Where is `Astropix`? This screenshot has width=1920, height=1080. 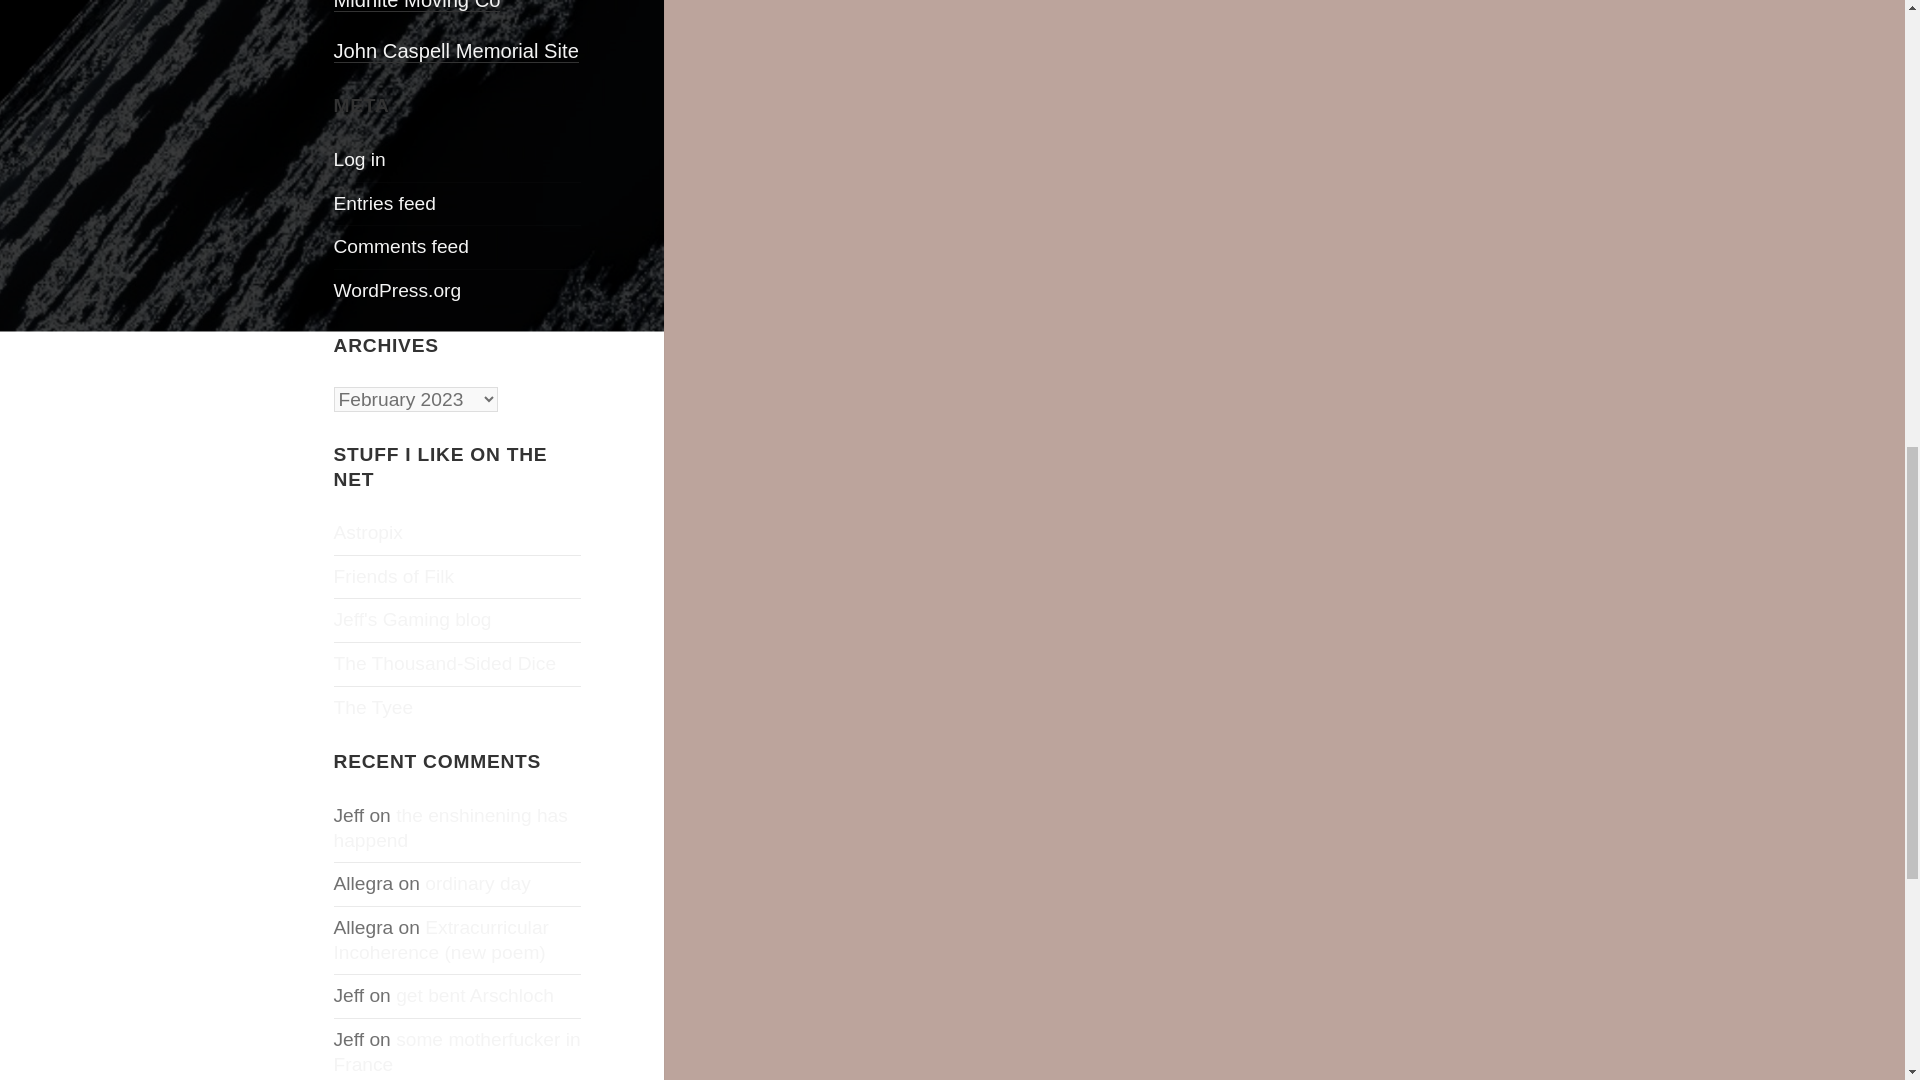
Astropix is located at coordinates (368, 532).